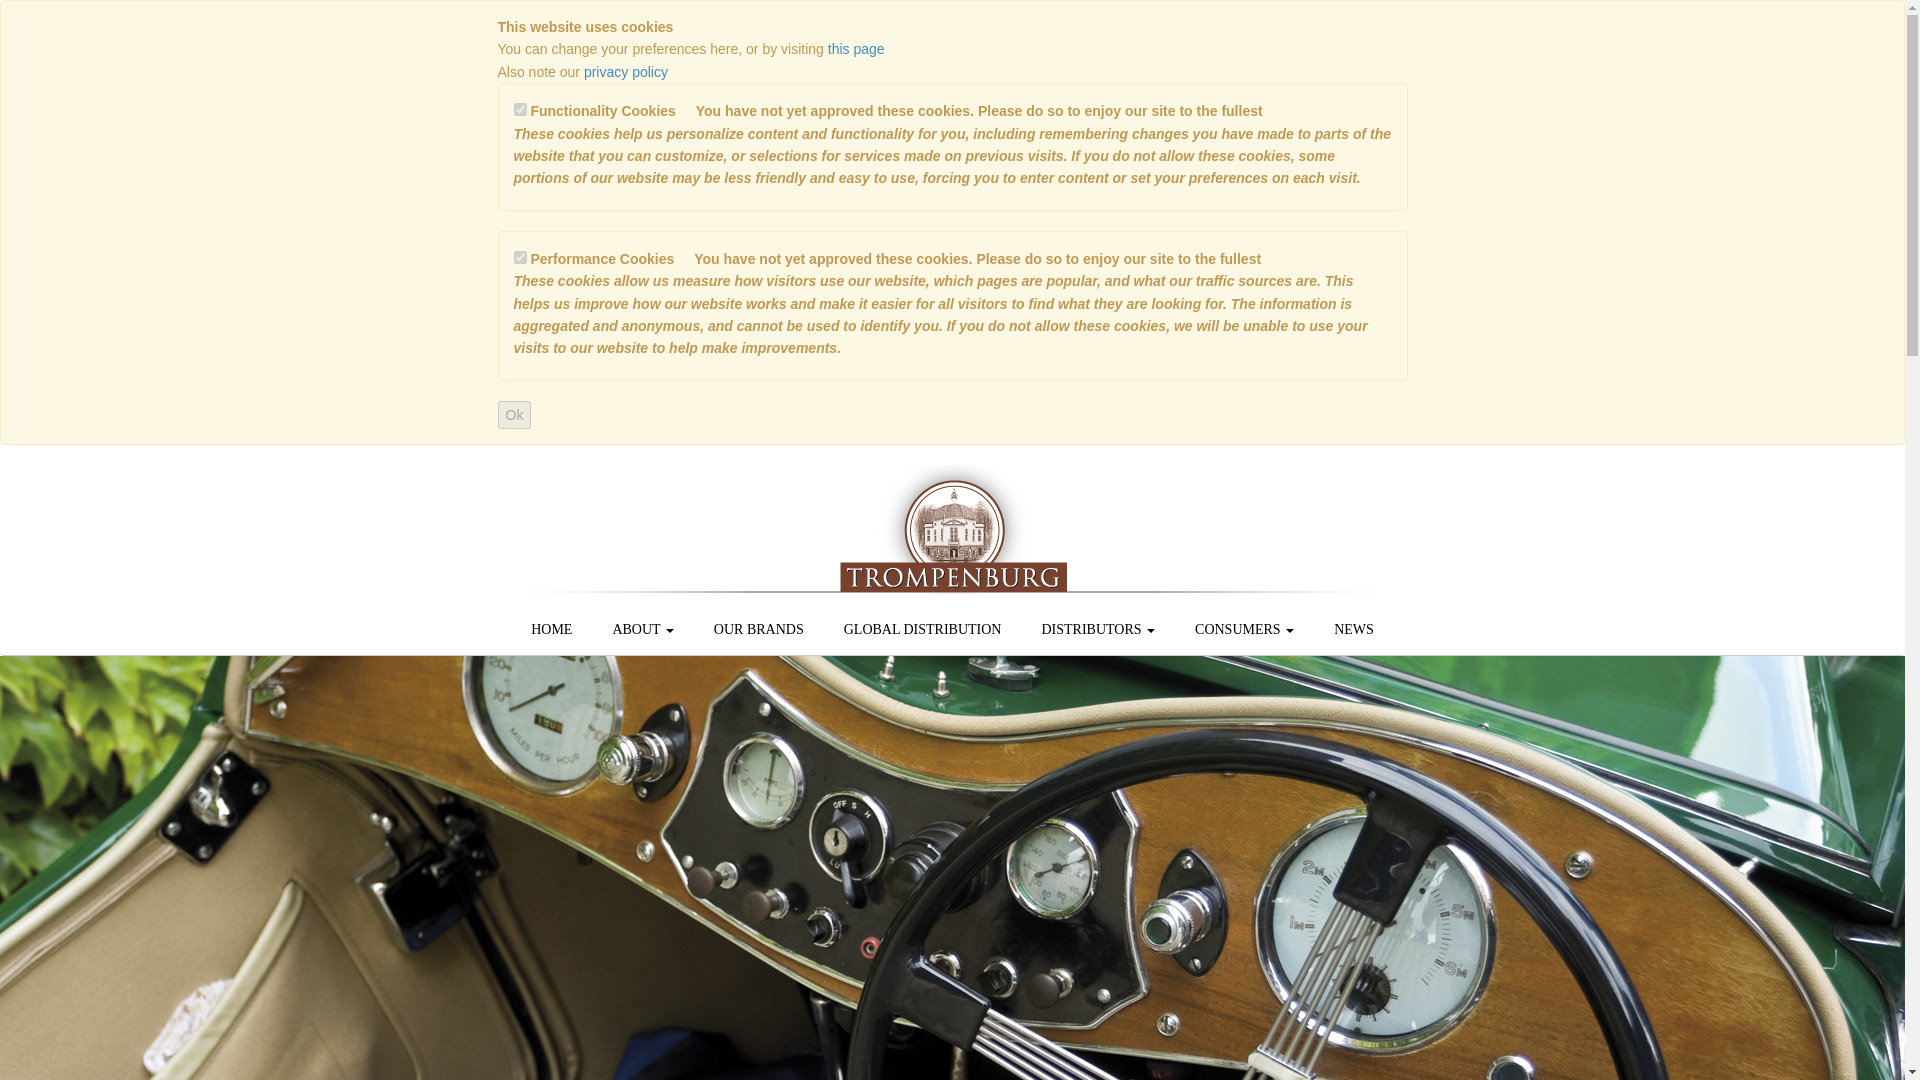 This screenshot has width=1920, height=1080. What do you see at coordinates (922, 629) in the screenshot?
I see `GLOBAL DISTRIBUTION` at bounding box center [922, 629].